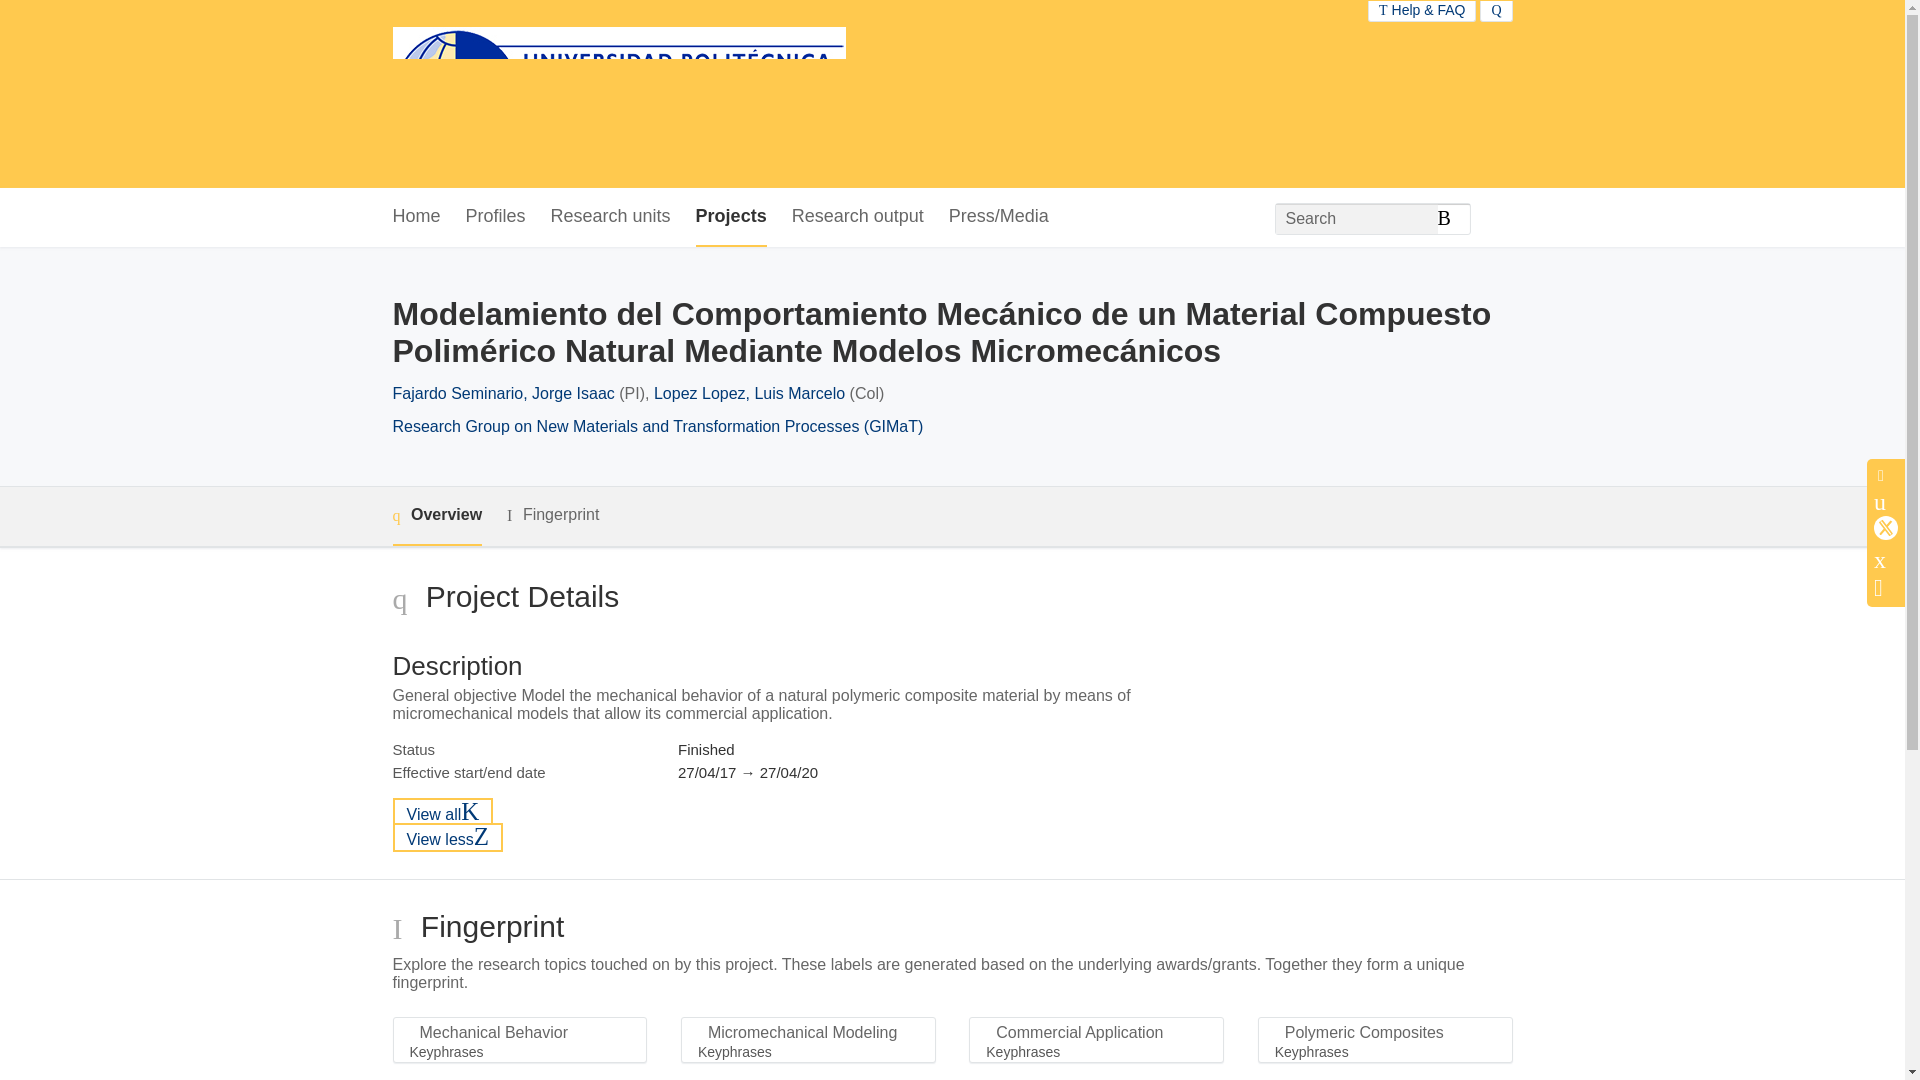 The width and height of the screenshot is (1920, 1080). Describe the element at coordinates (496, 217) in the screenshot. I see `Profiles` at that location.